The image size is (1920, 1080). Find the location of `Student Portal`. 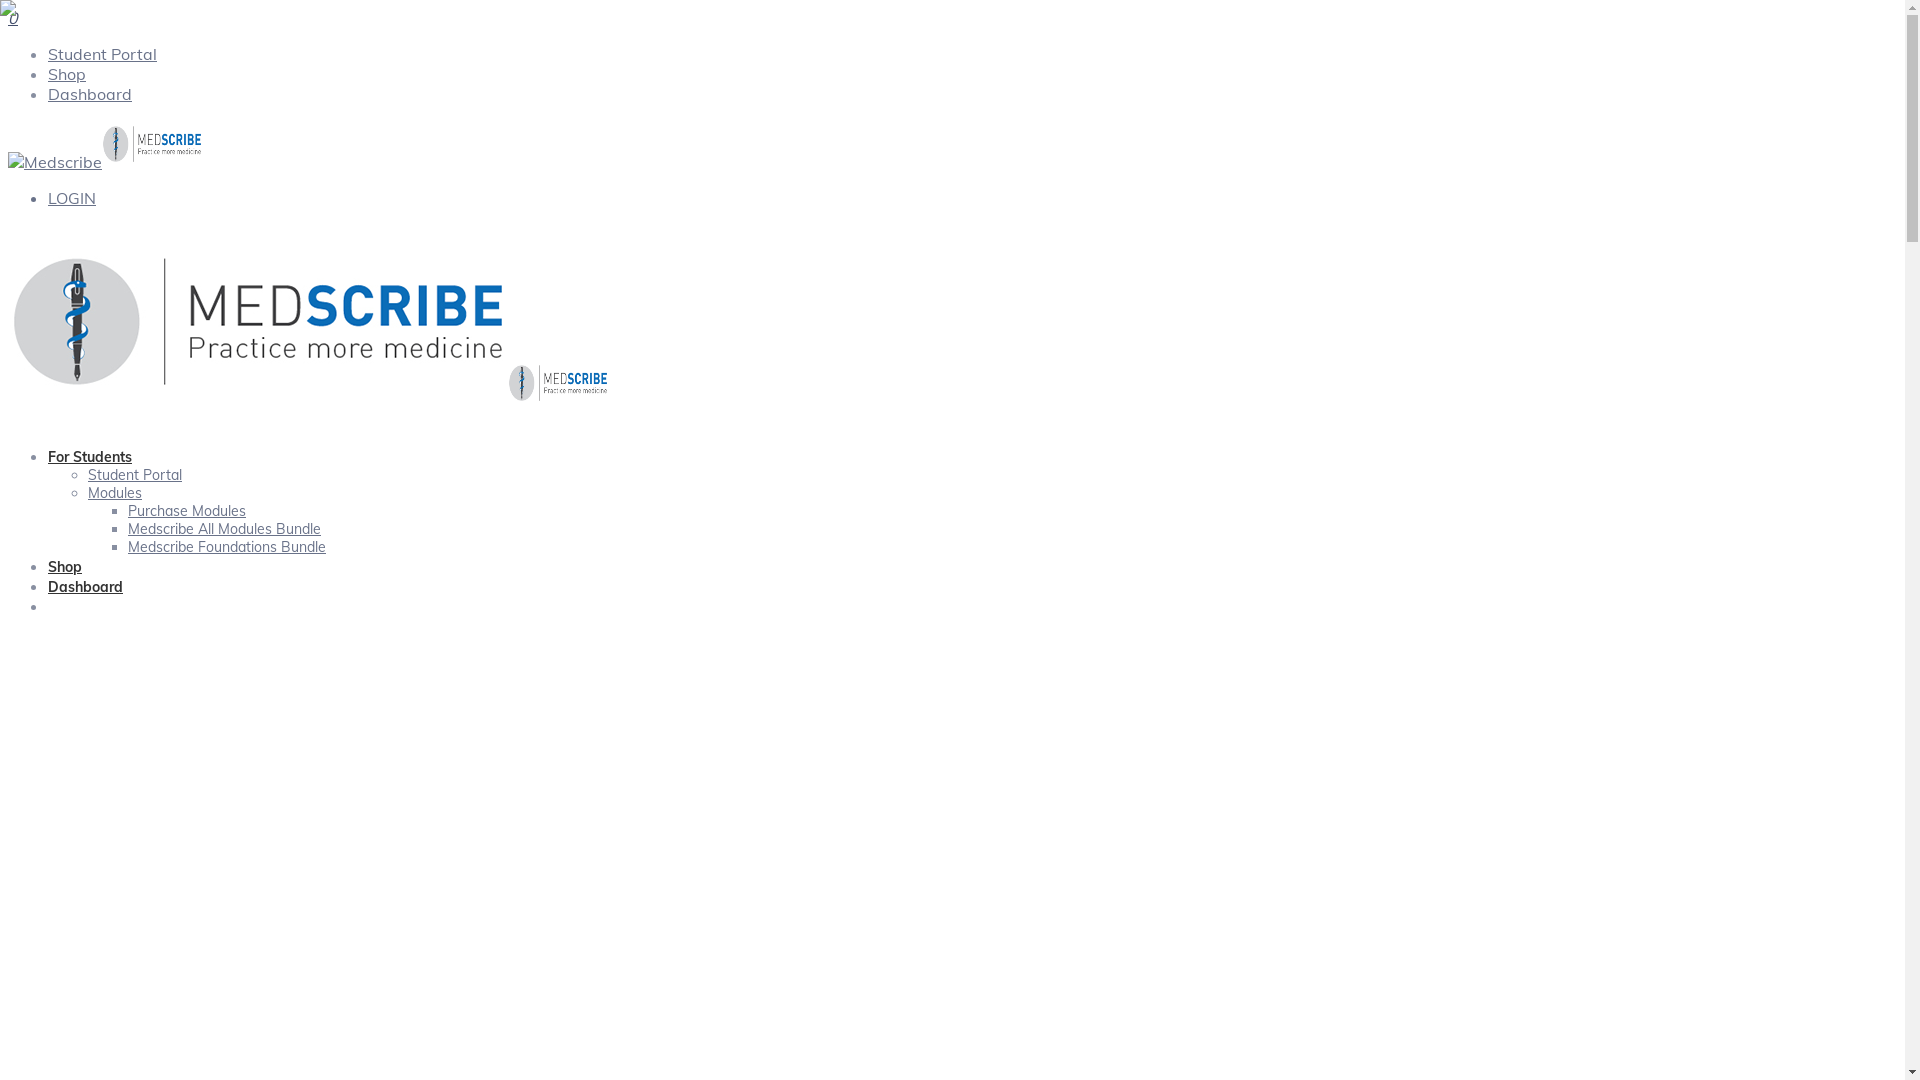

Student Portal is located at coordinates (102, 54).